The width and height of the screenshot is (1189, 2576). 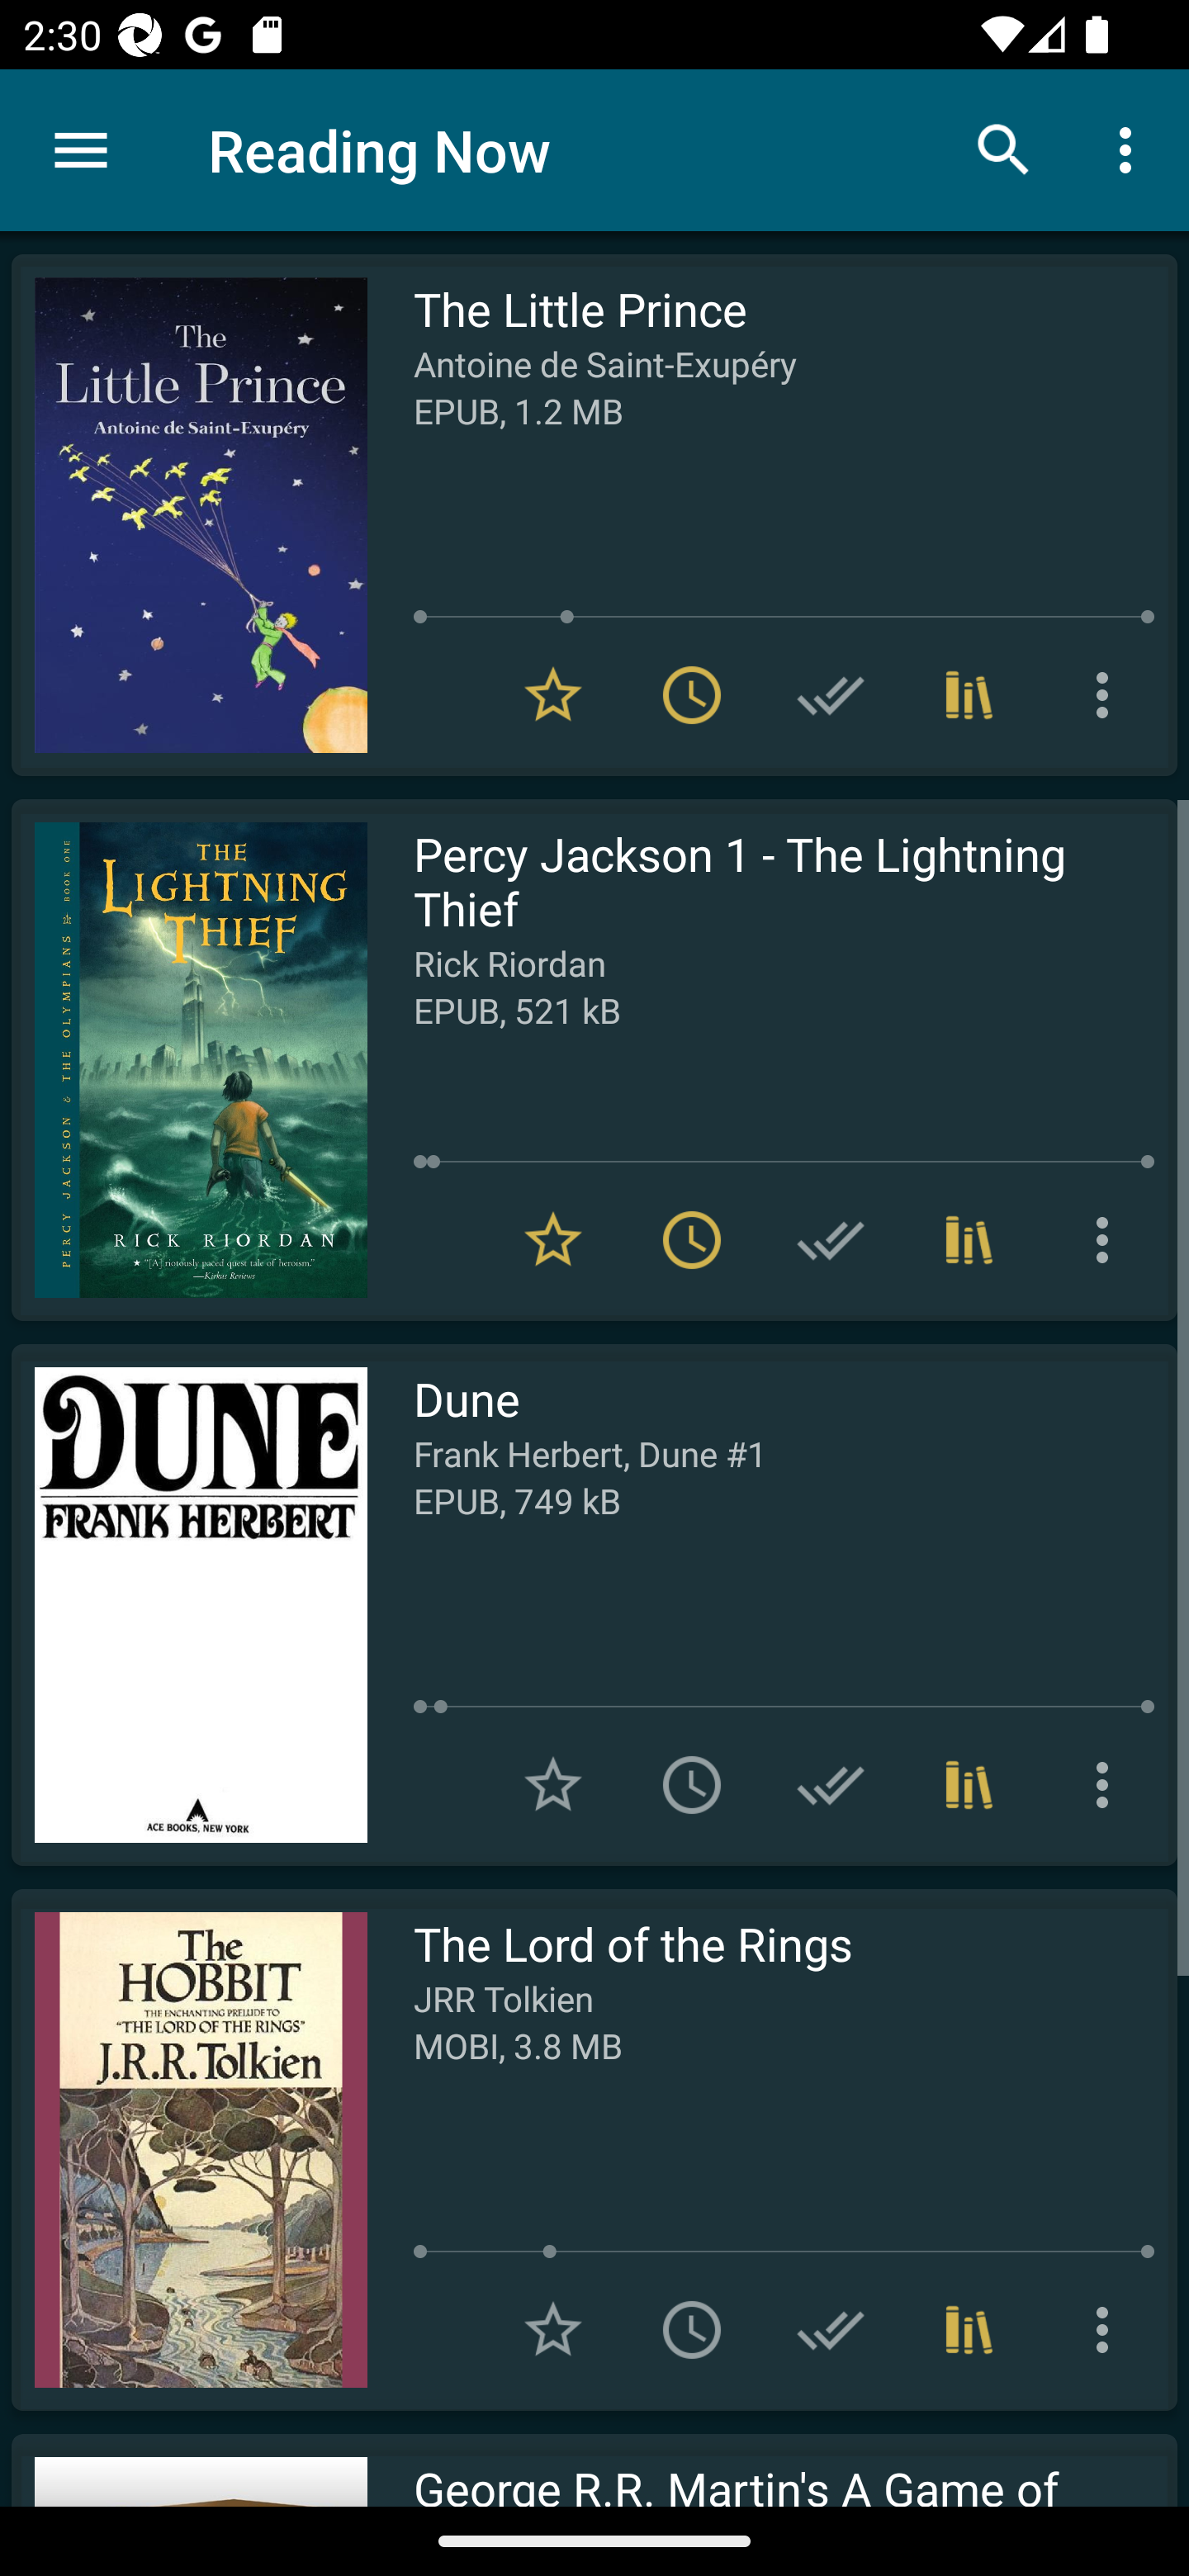 I want to click on Collections (1), so click(x=969, y=1238).